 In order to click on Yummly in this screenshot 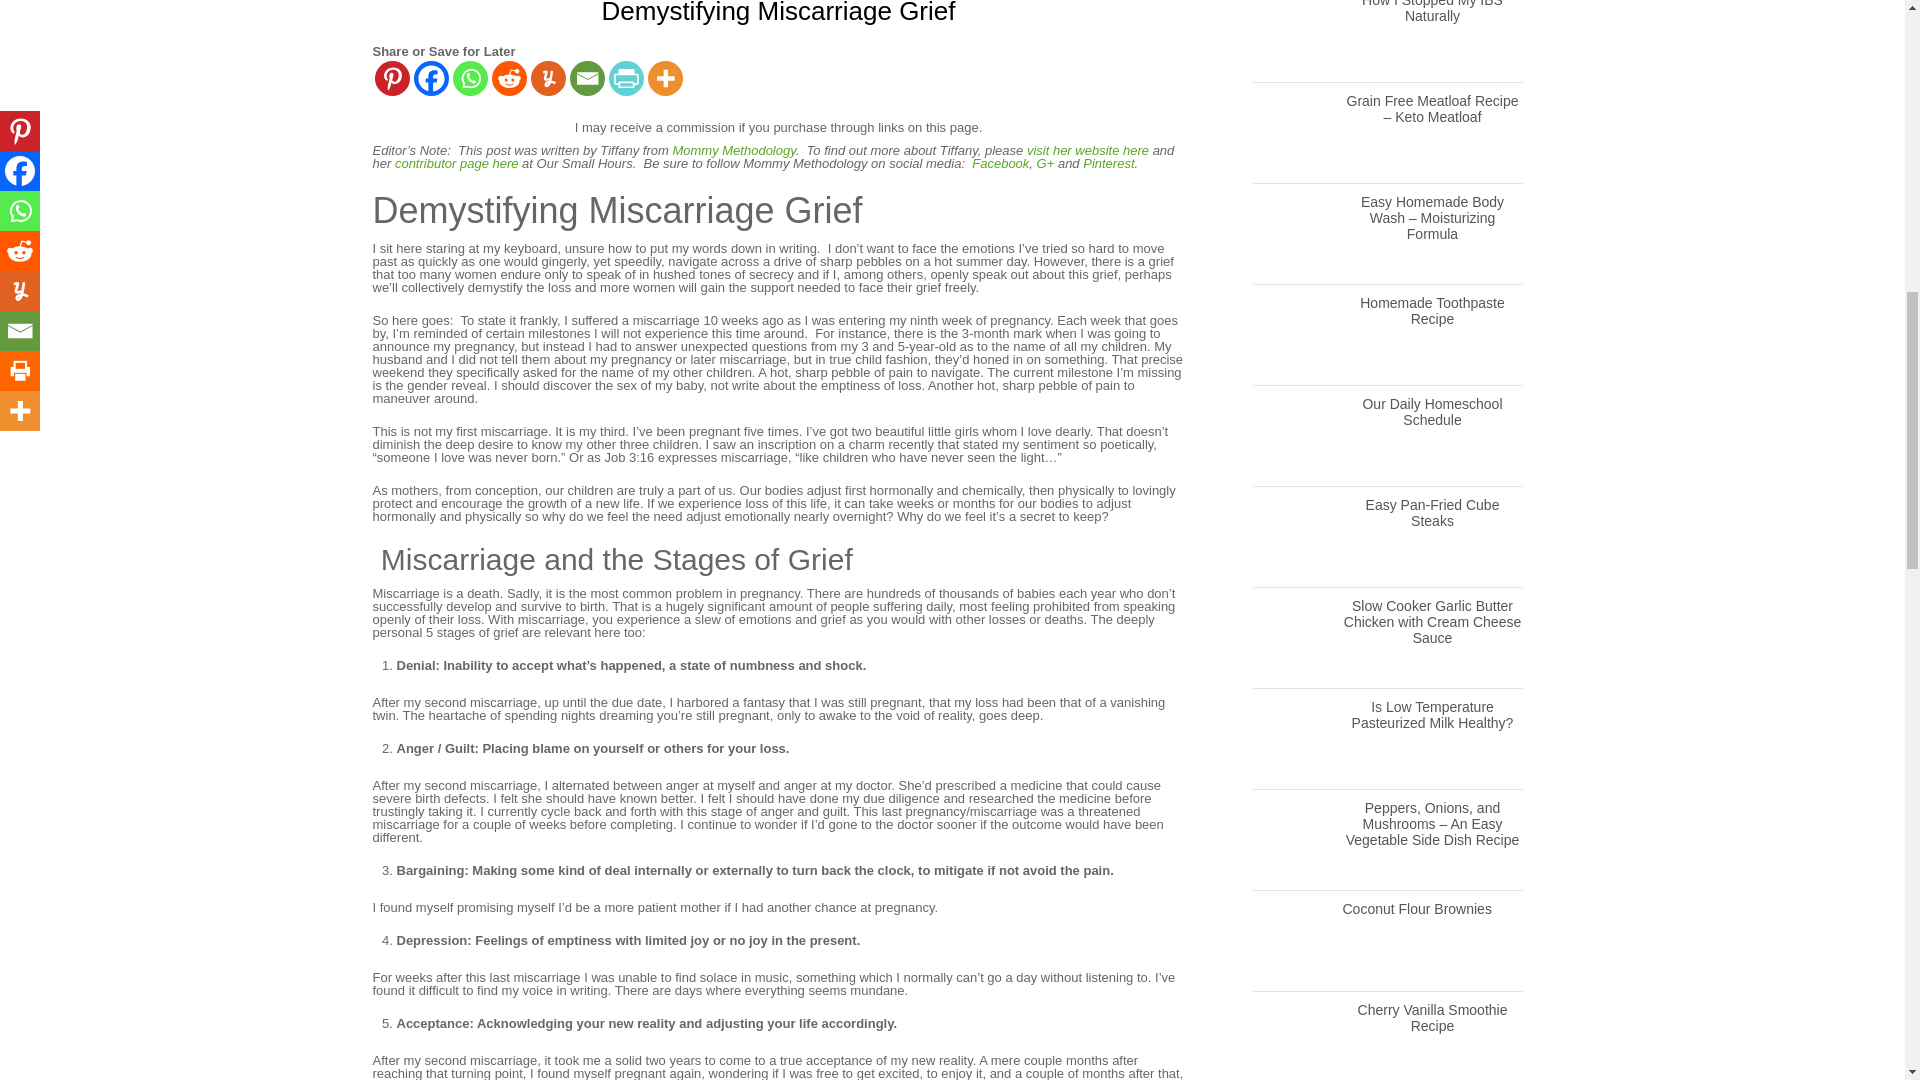, I will do `click(546, 78)`.